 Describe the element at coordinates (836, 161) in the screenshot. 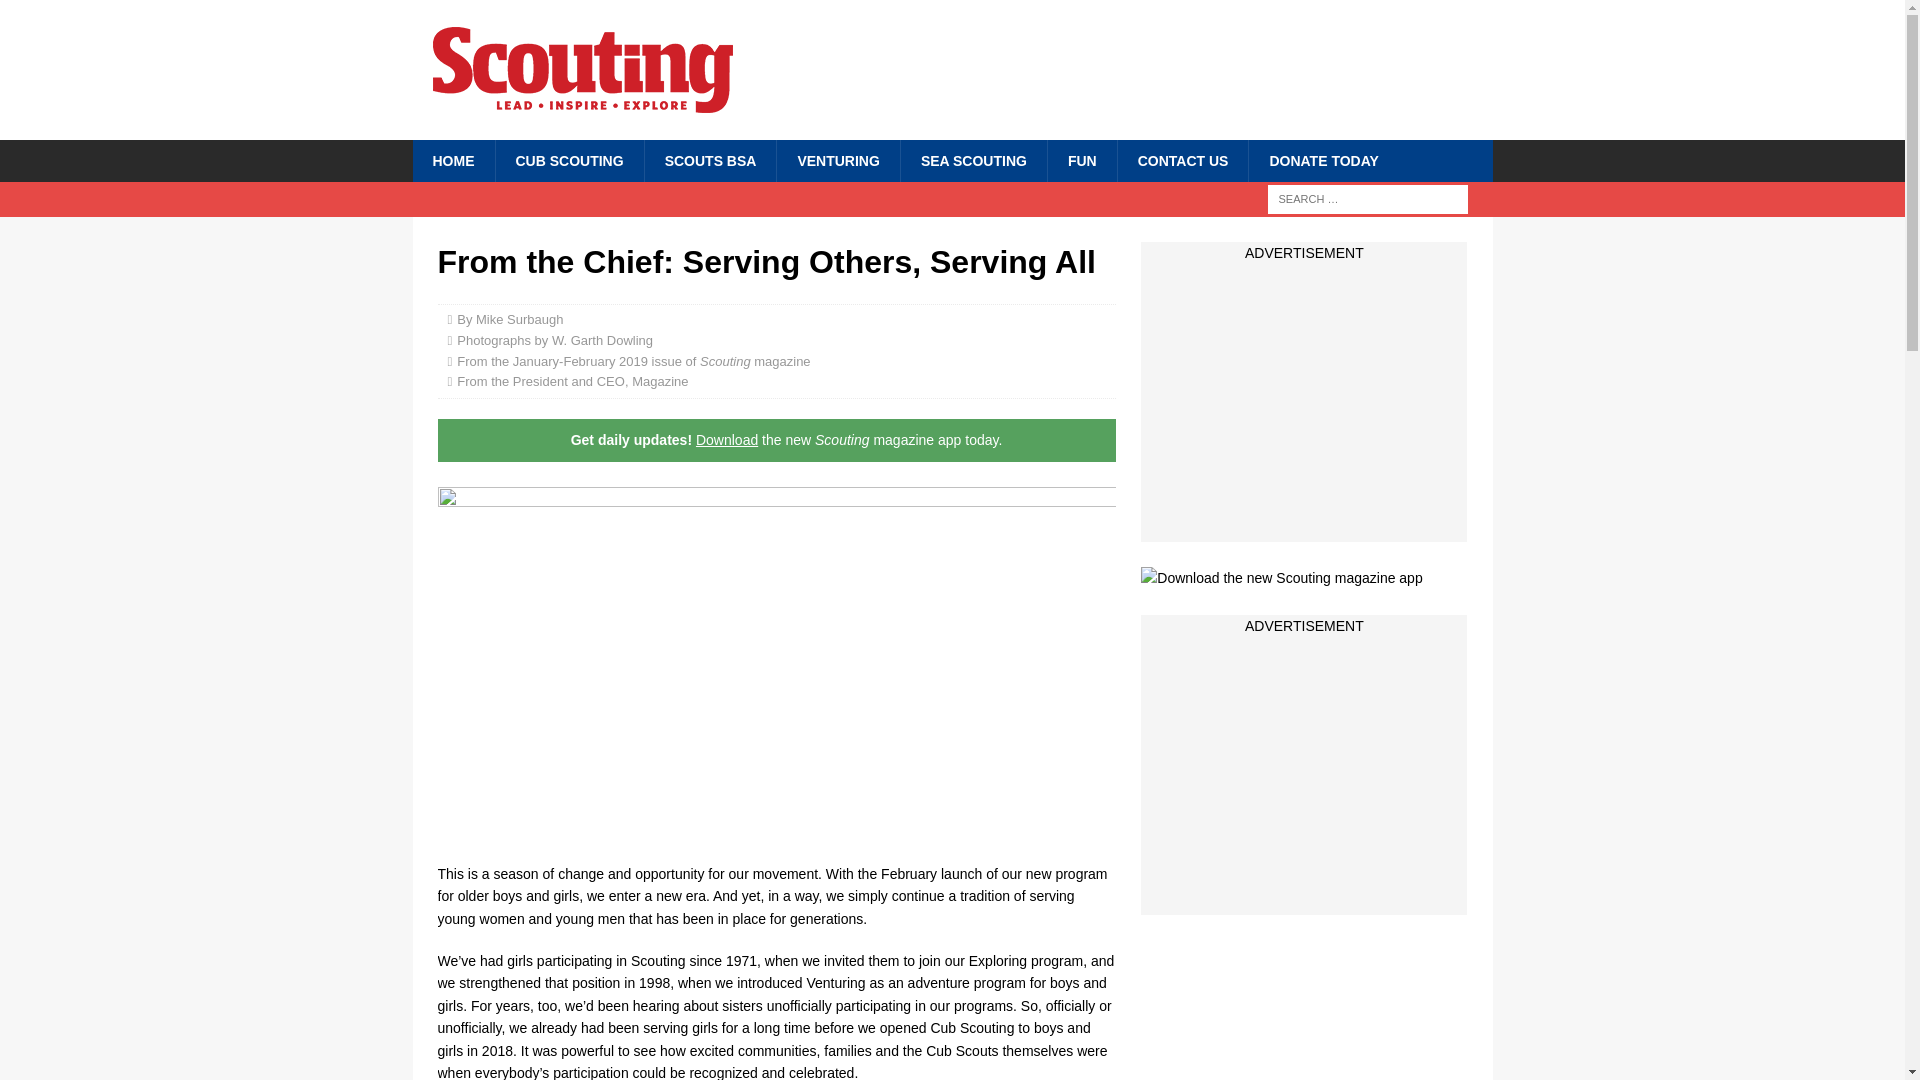

I see `VENTURING` at that location.